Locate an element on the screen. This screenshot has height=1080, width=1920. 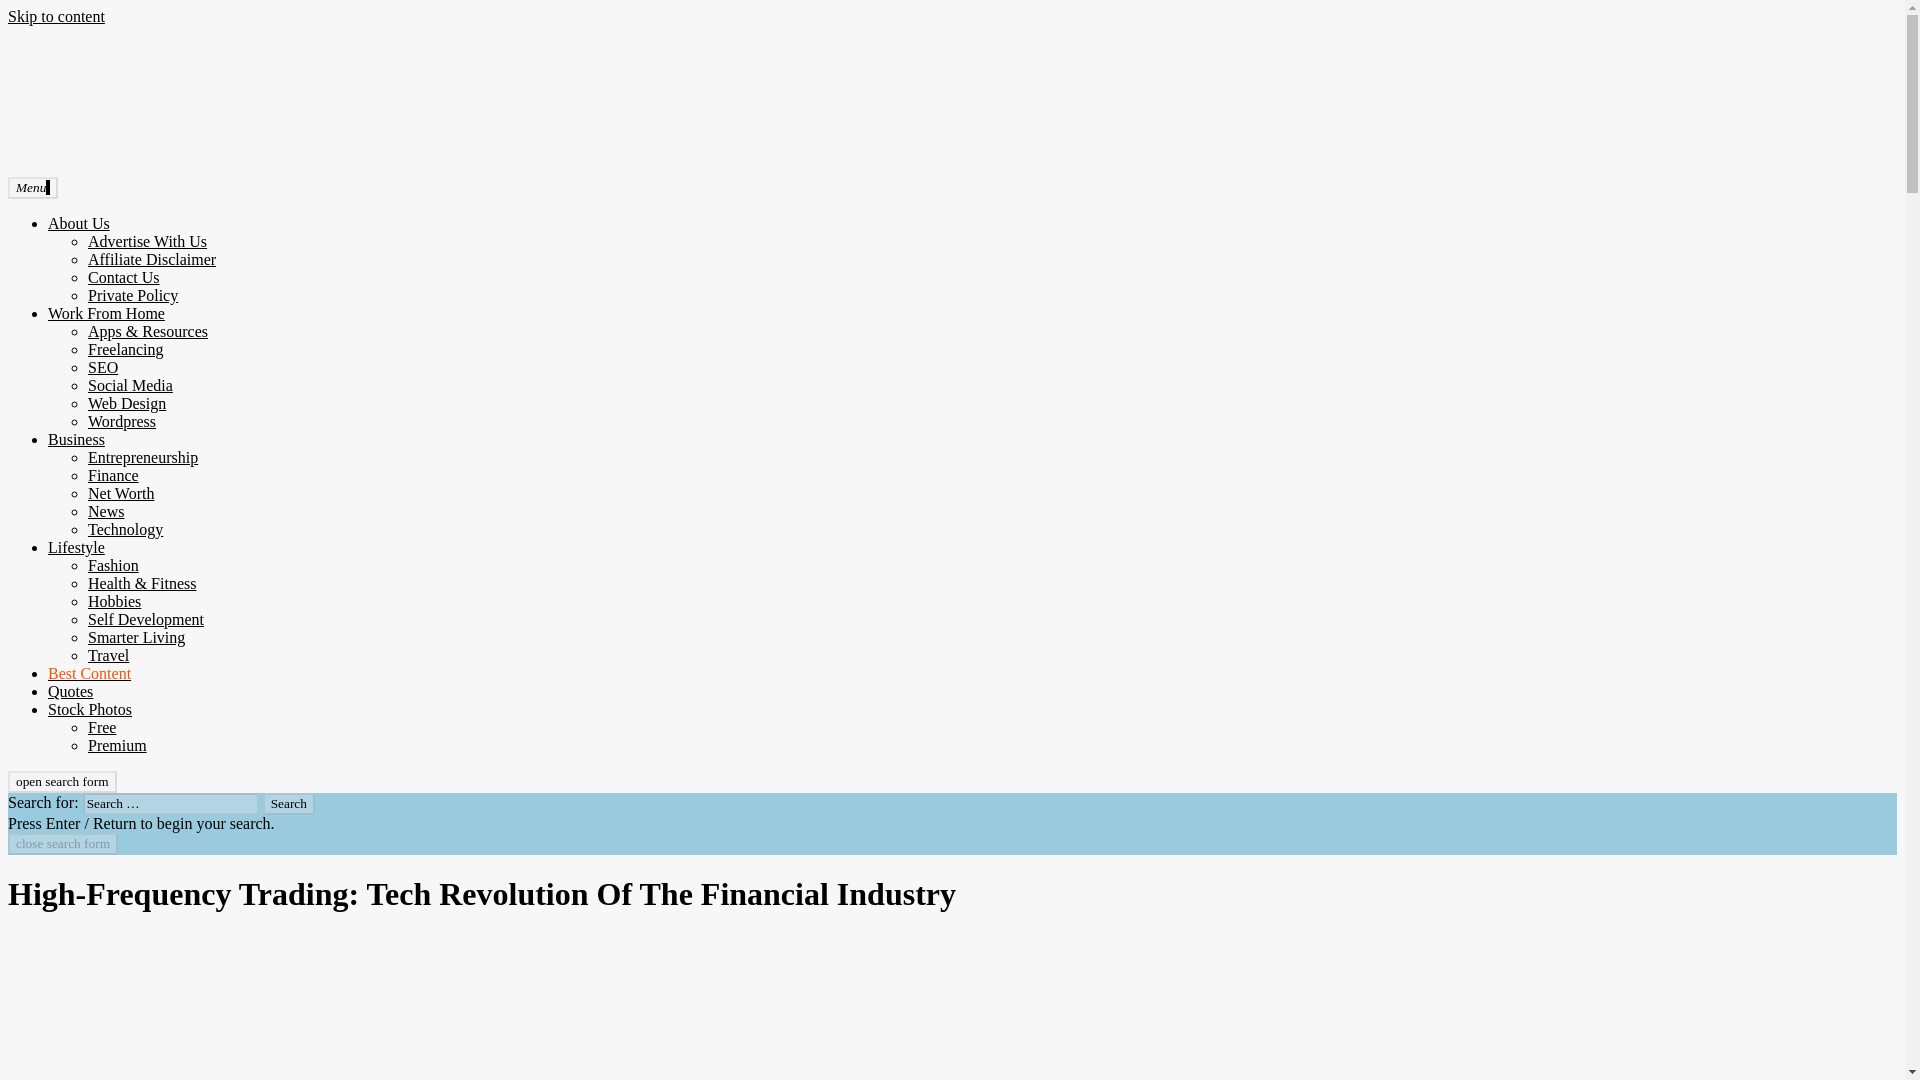
Private Policy is located at coordinates (133, 295).